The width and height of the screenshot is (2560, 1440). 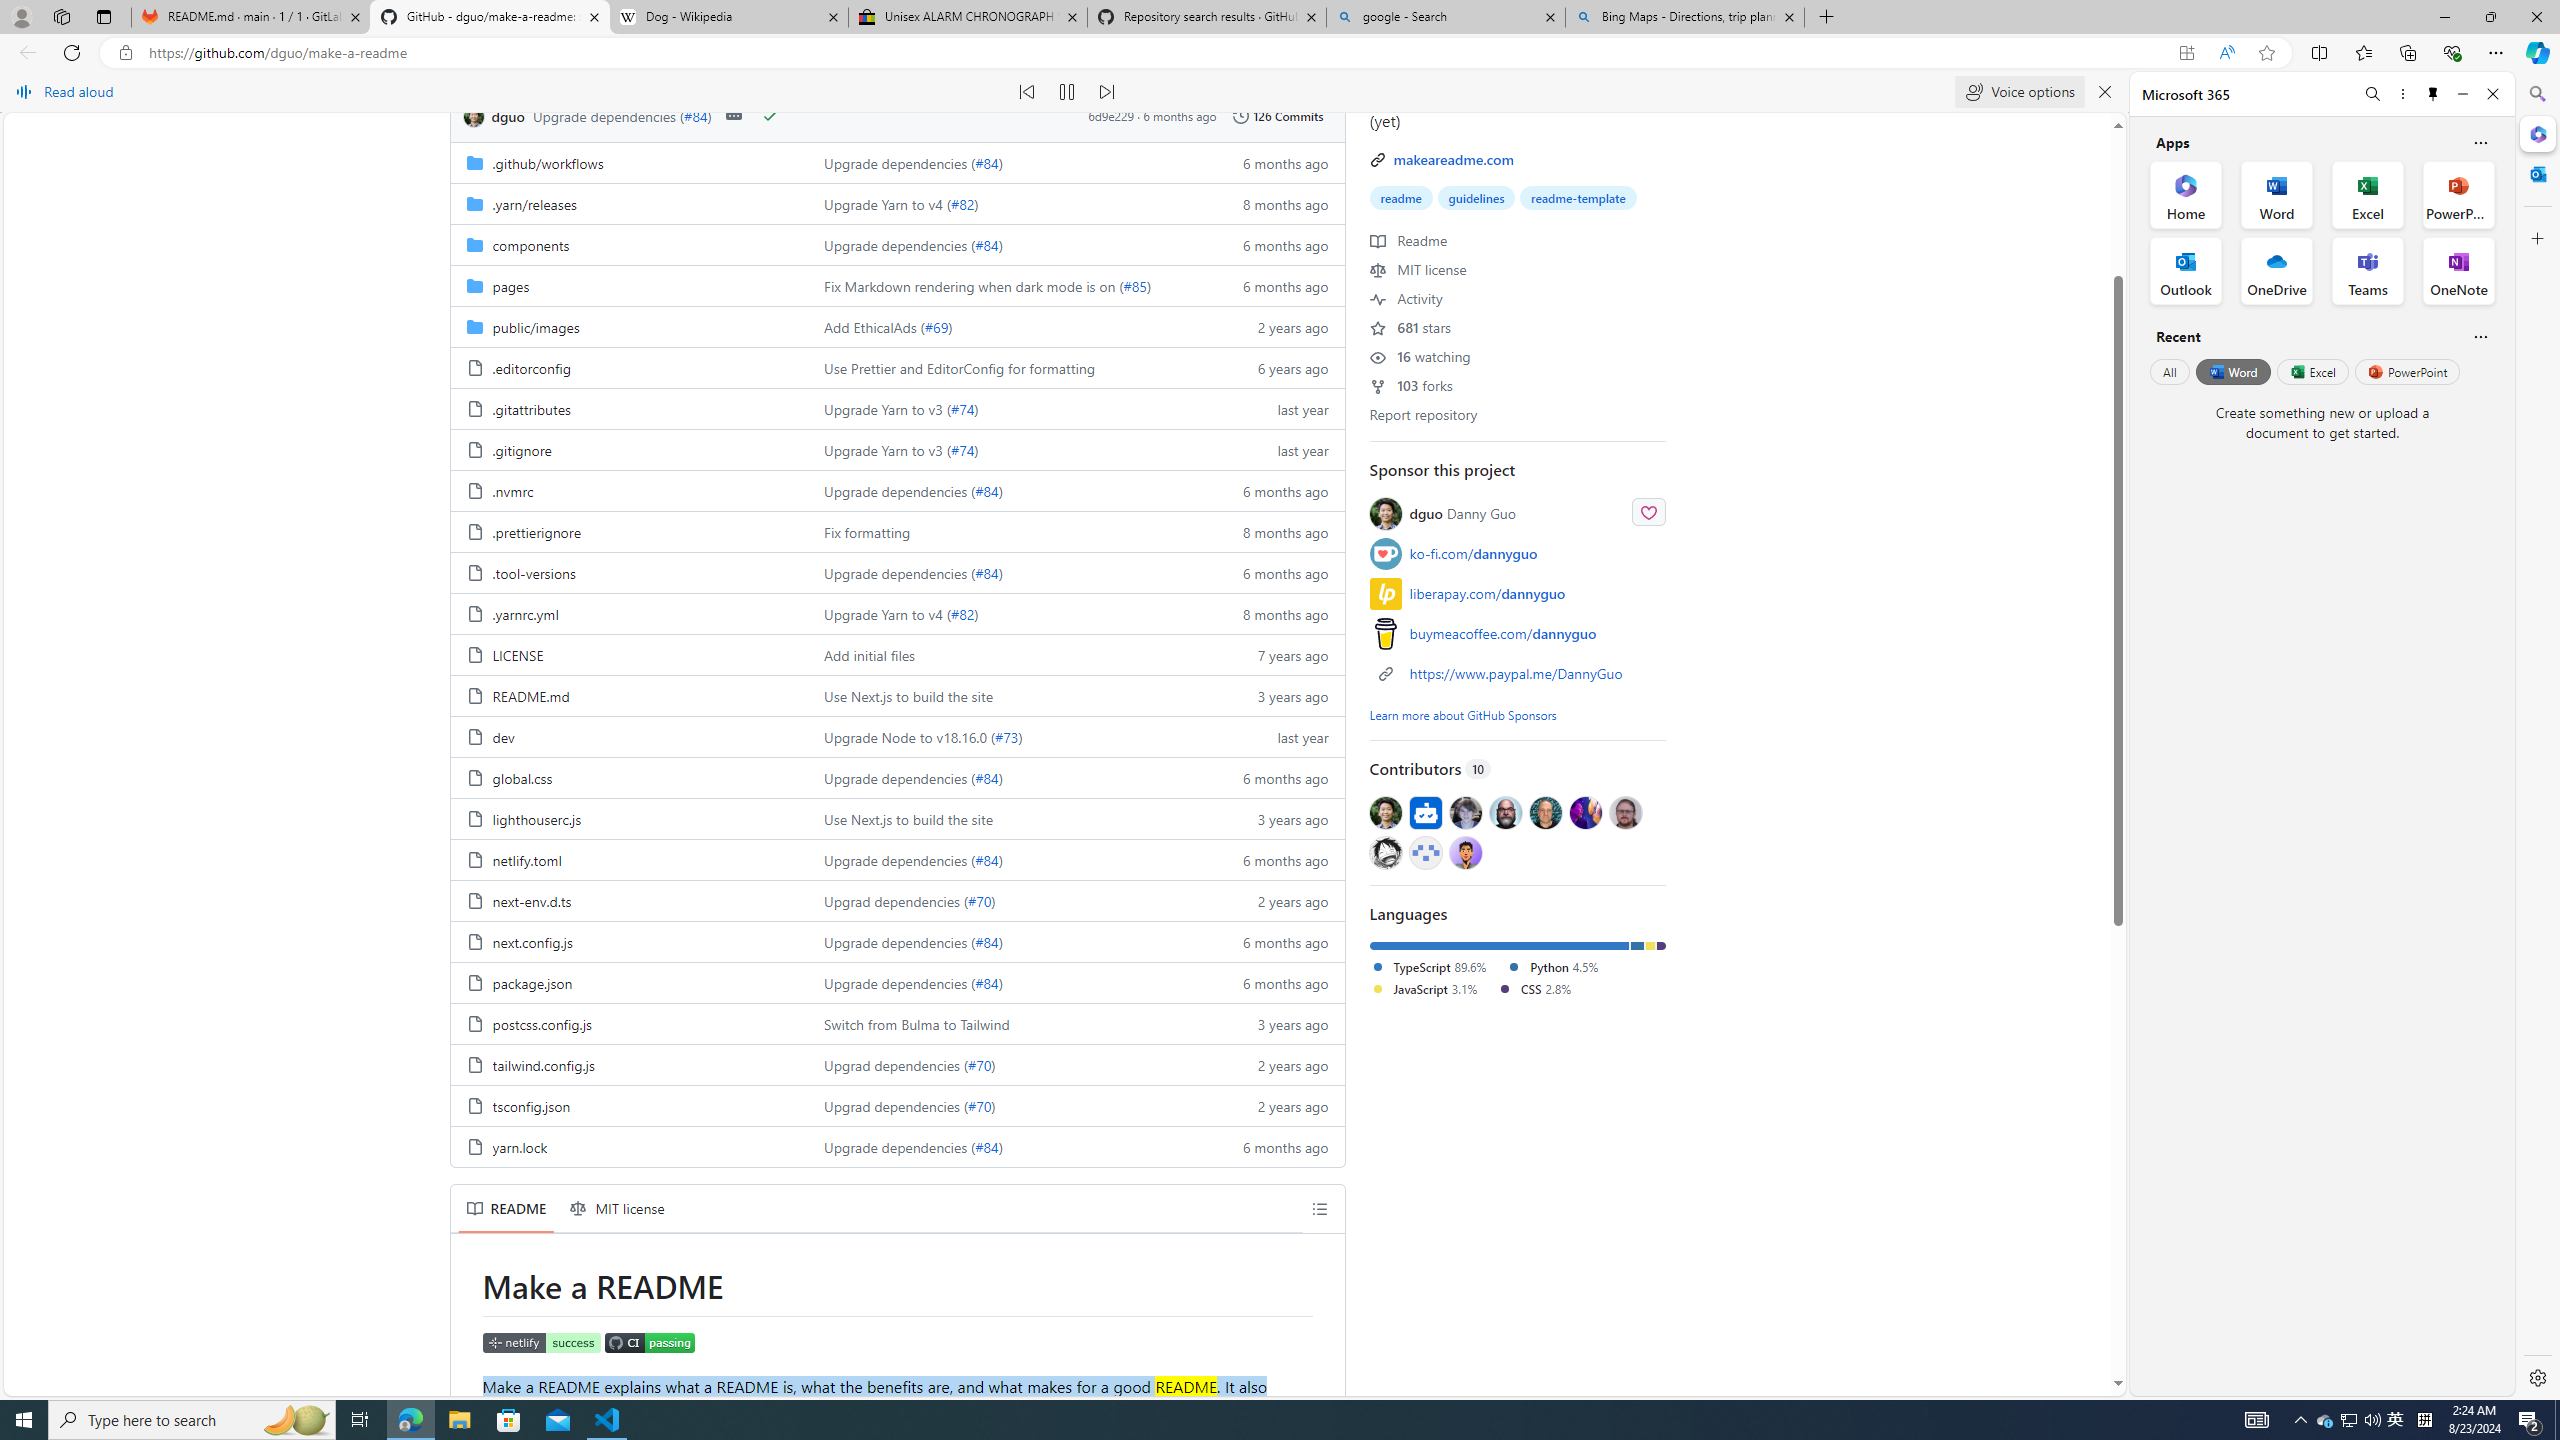 I want to click on .tool-versions, (File), so click(x=534, y=573).